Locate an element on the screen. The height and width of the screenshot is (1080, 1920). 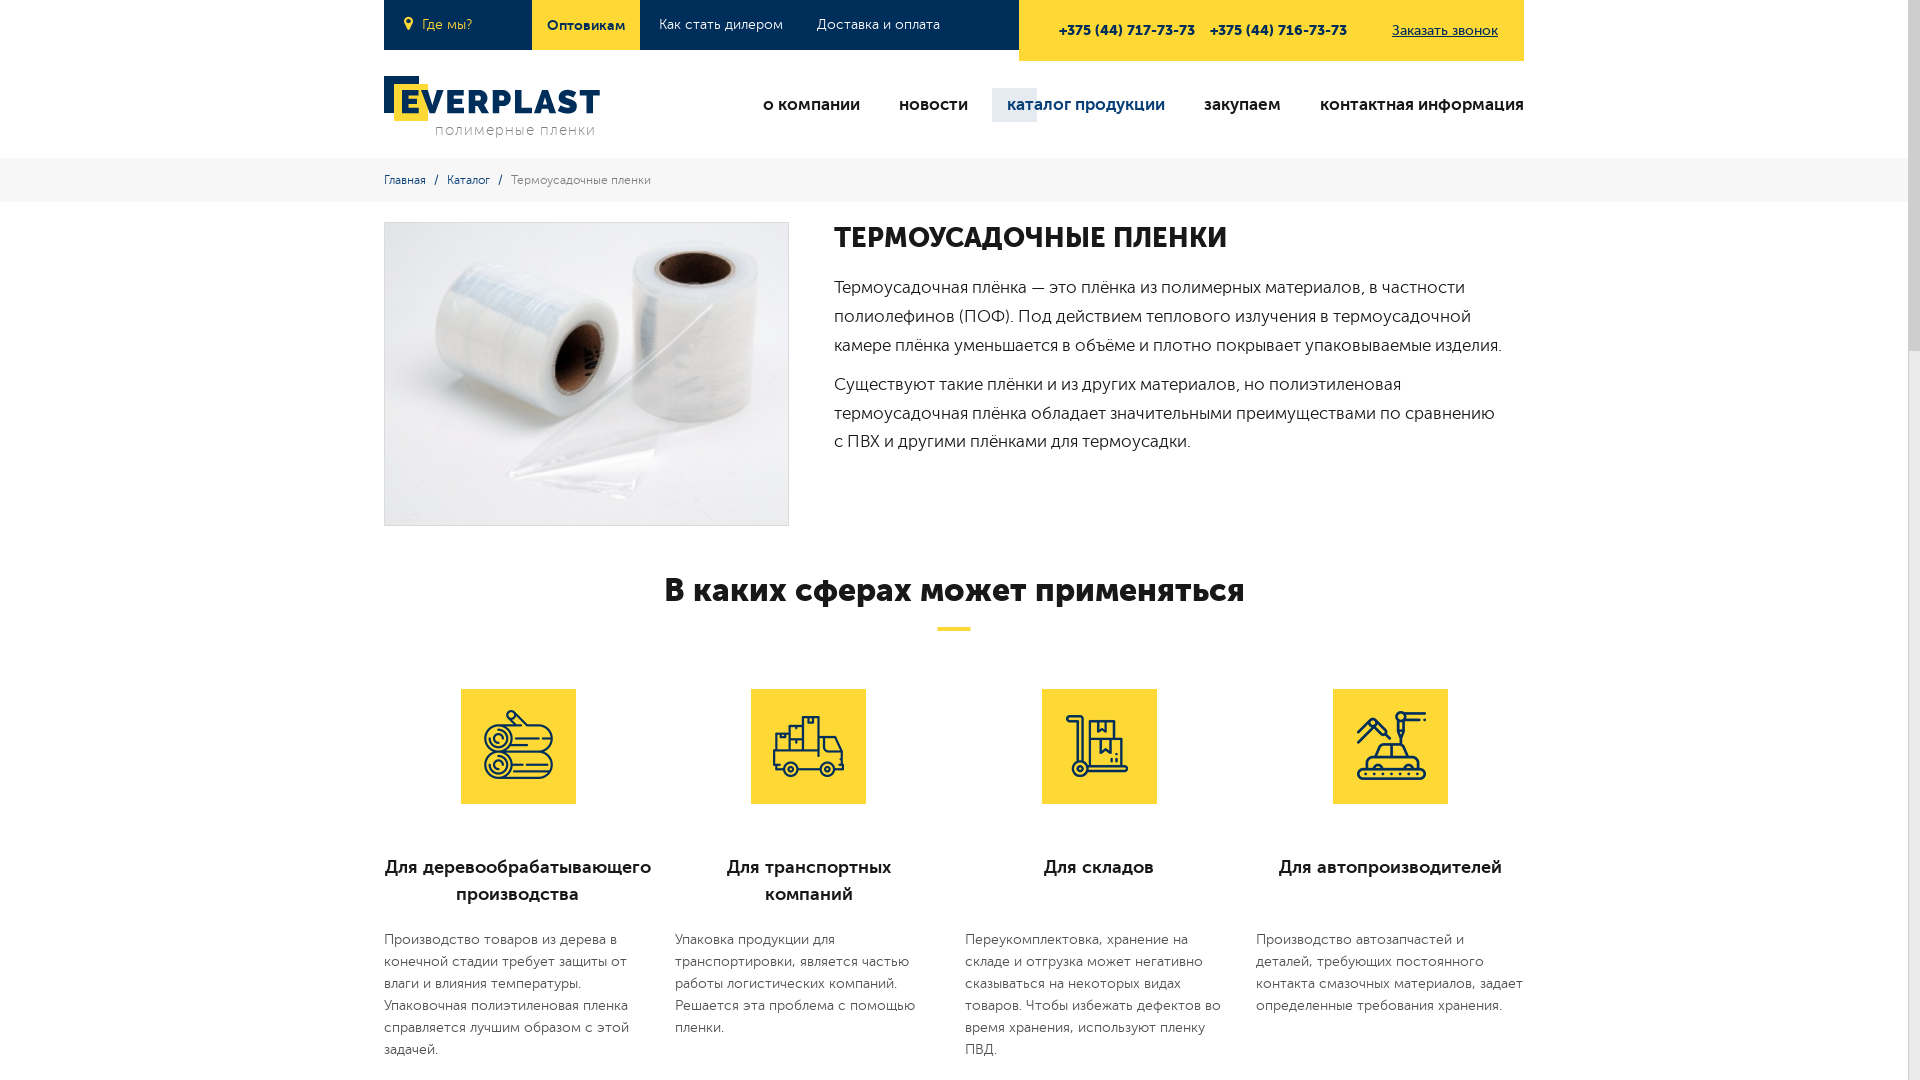
+375 (44) 716-73-73 is located at coordinates (1278, 30).